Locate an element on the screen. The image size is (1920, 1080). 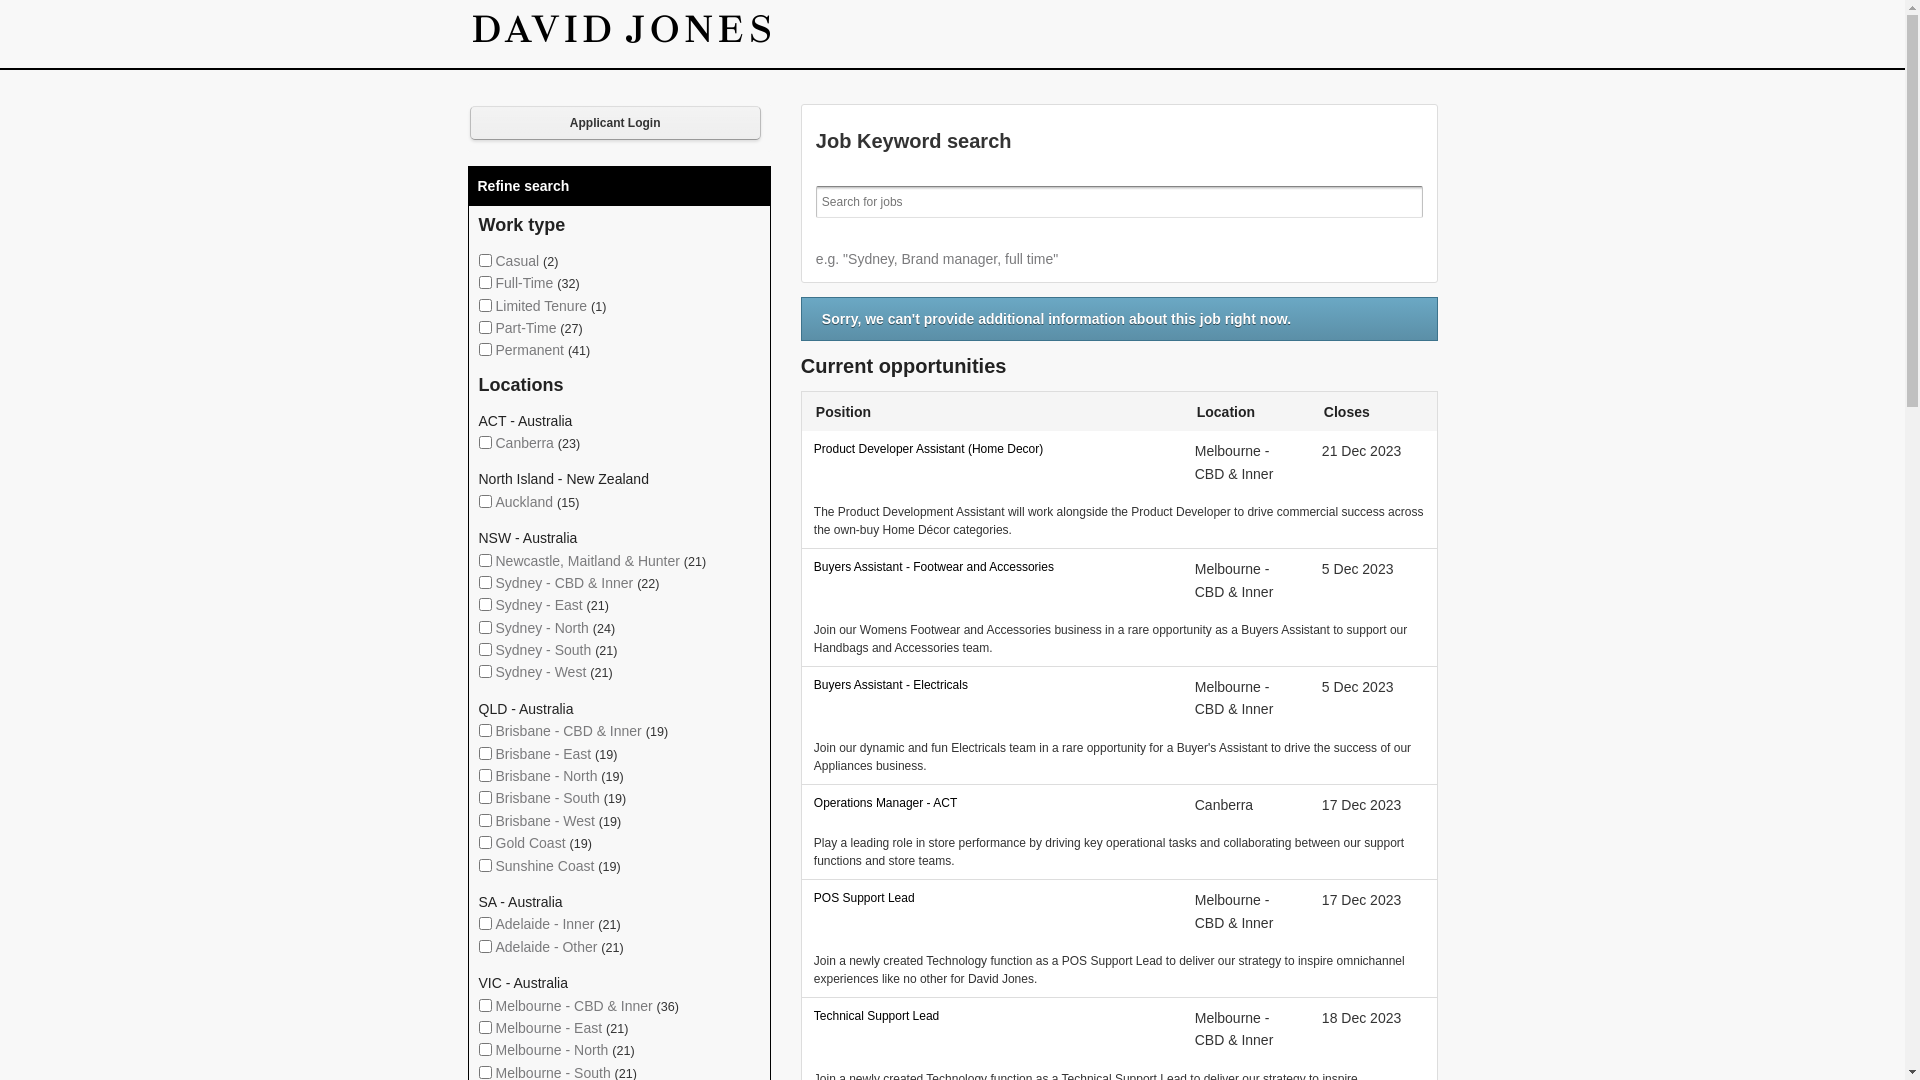
Operations Manager - ACT is located at coordinates (992, 803).